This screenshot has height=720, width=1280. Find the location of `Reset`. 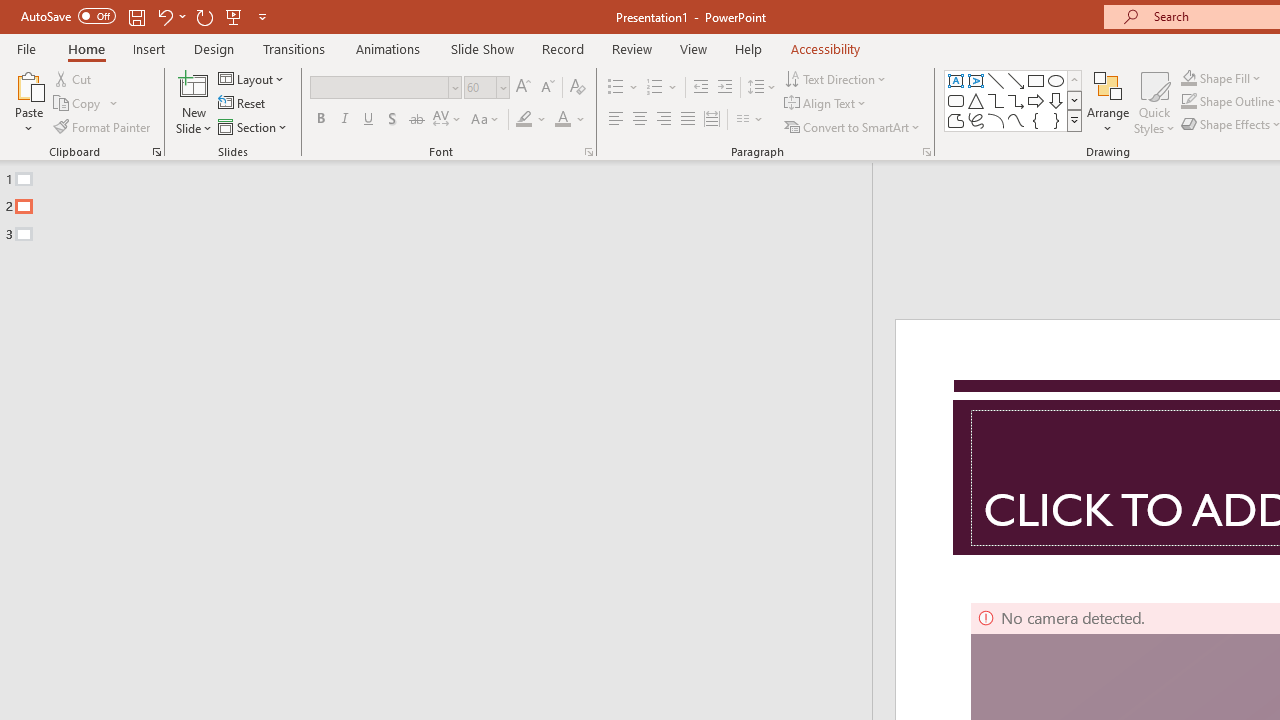

Reset is located at coordinates (243, 104).